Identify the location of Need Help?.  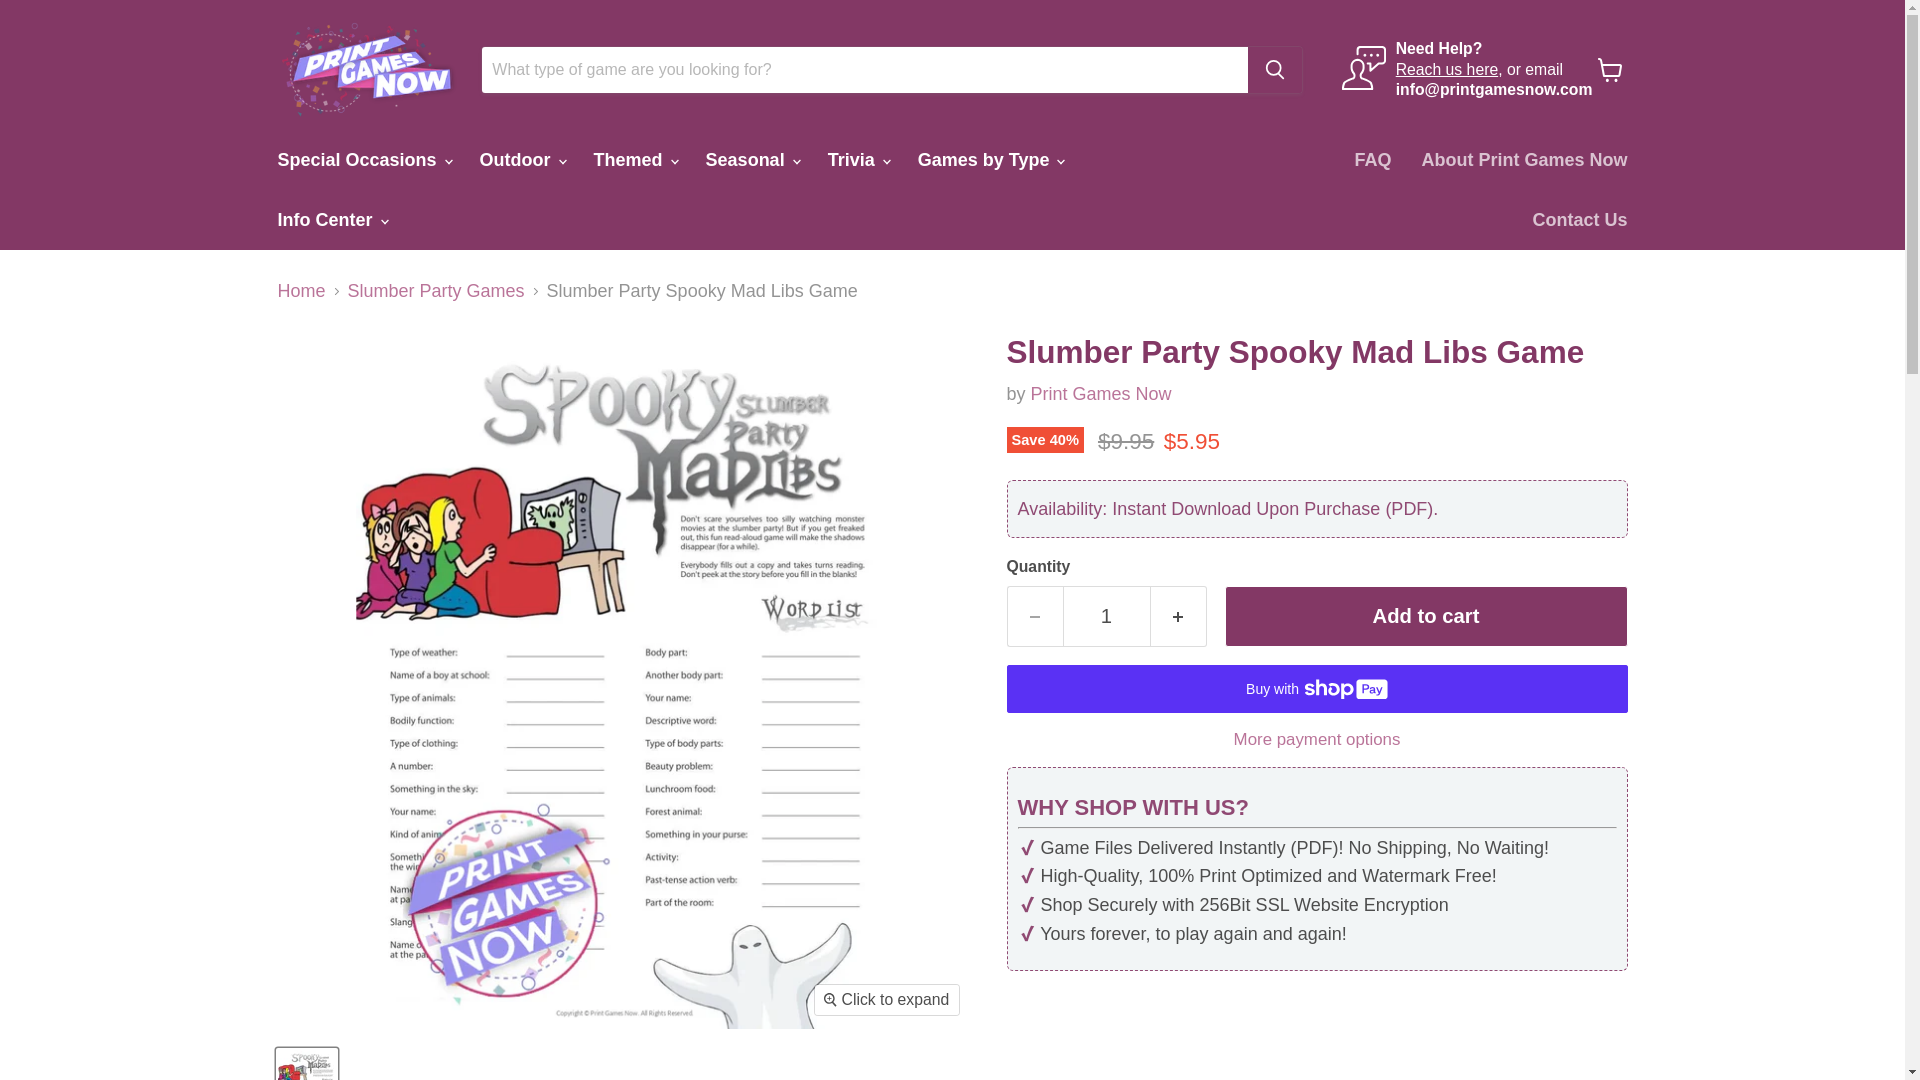
(1438, 48).